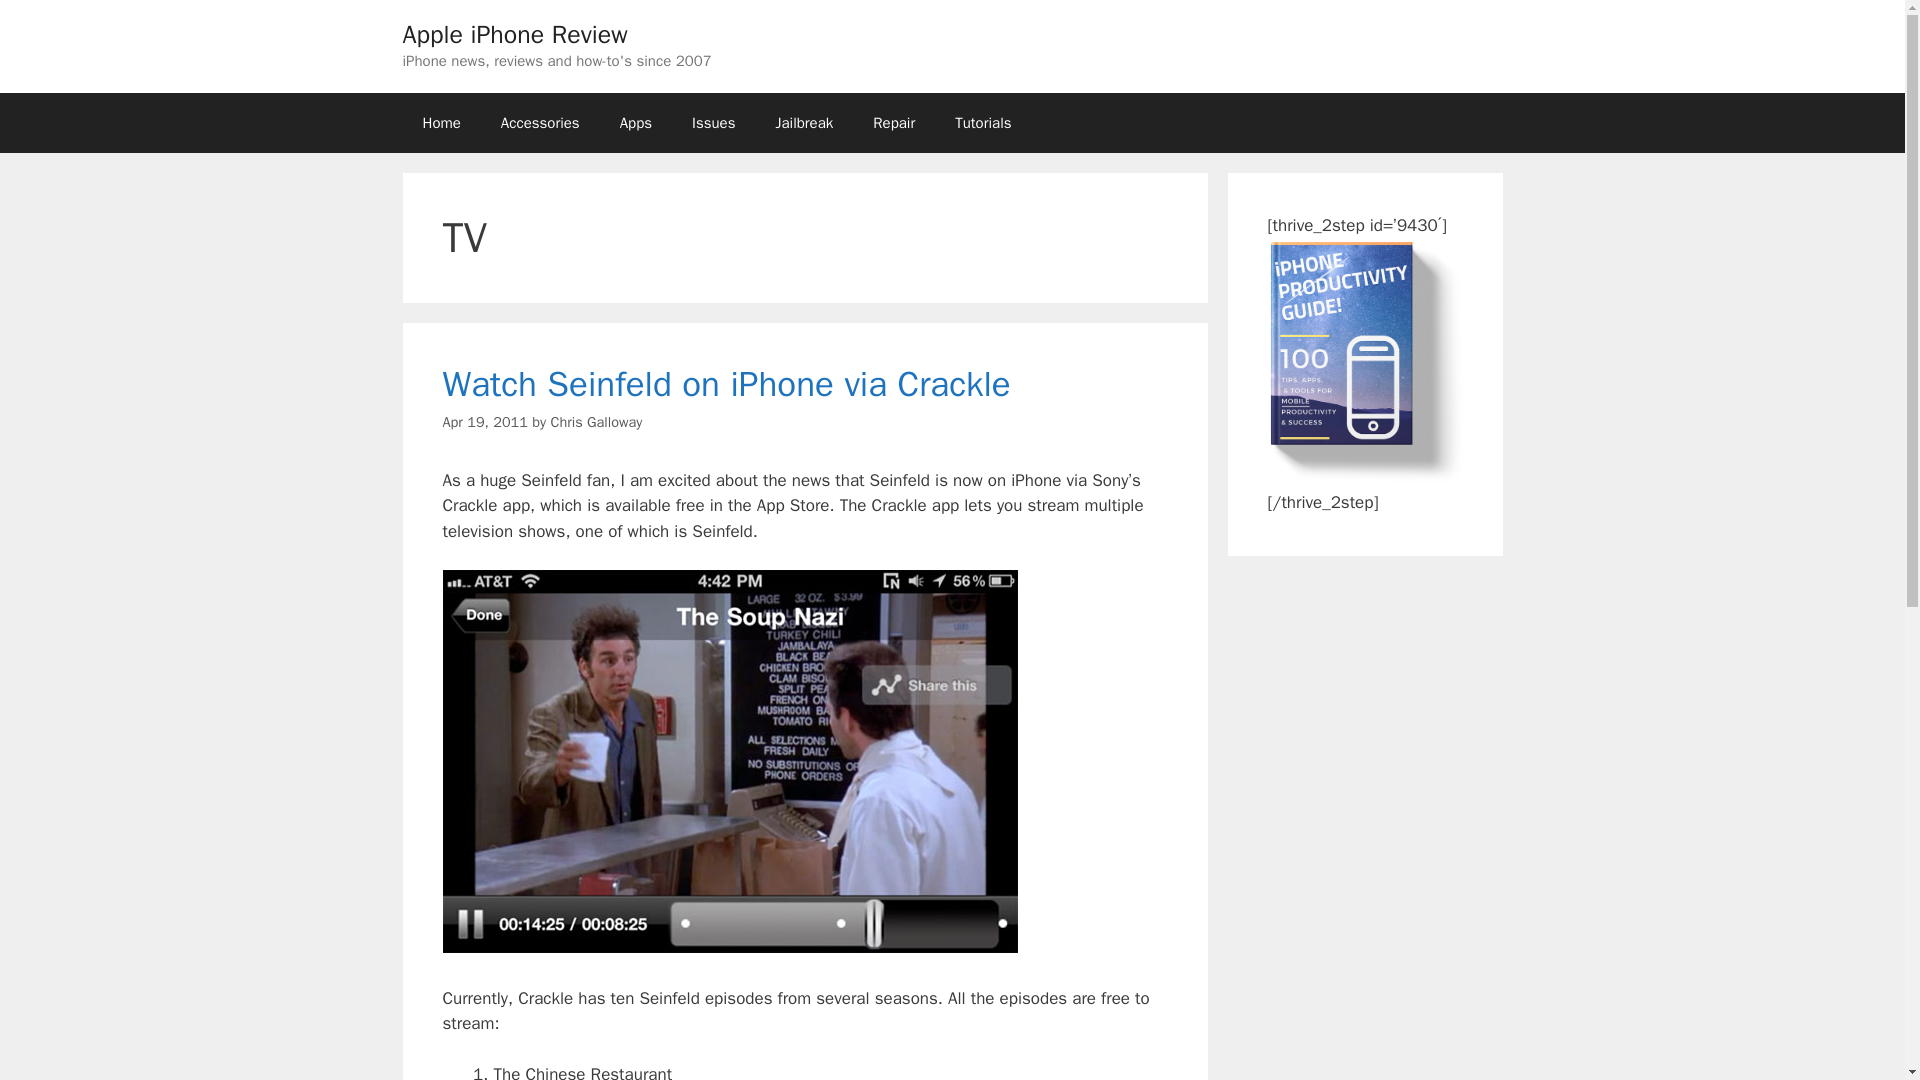 This screenshot has height=1080, width=1920. What do you see at coordinates (514, 34) in the screenshot?
I see `Apple iPhone Review` at bounding box center [514, 34].